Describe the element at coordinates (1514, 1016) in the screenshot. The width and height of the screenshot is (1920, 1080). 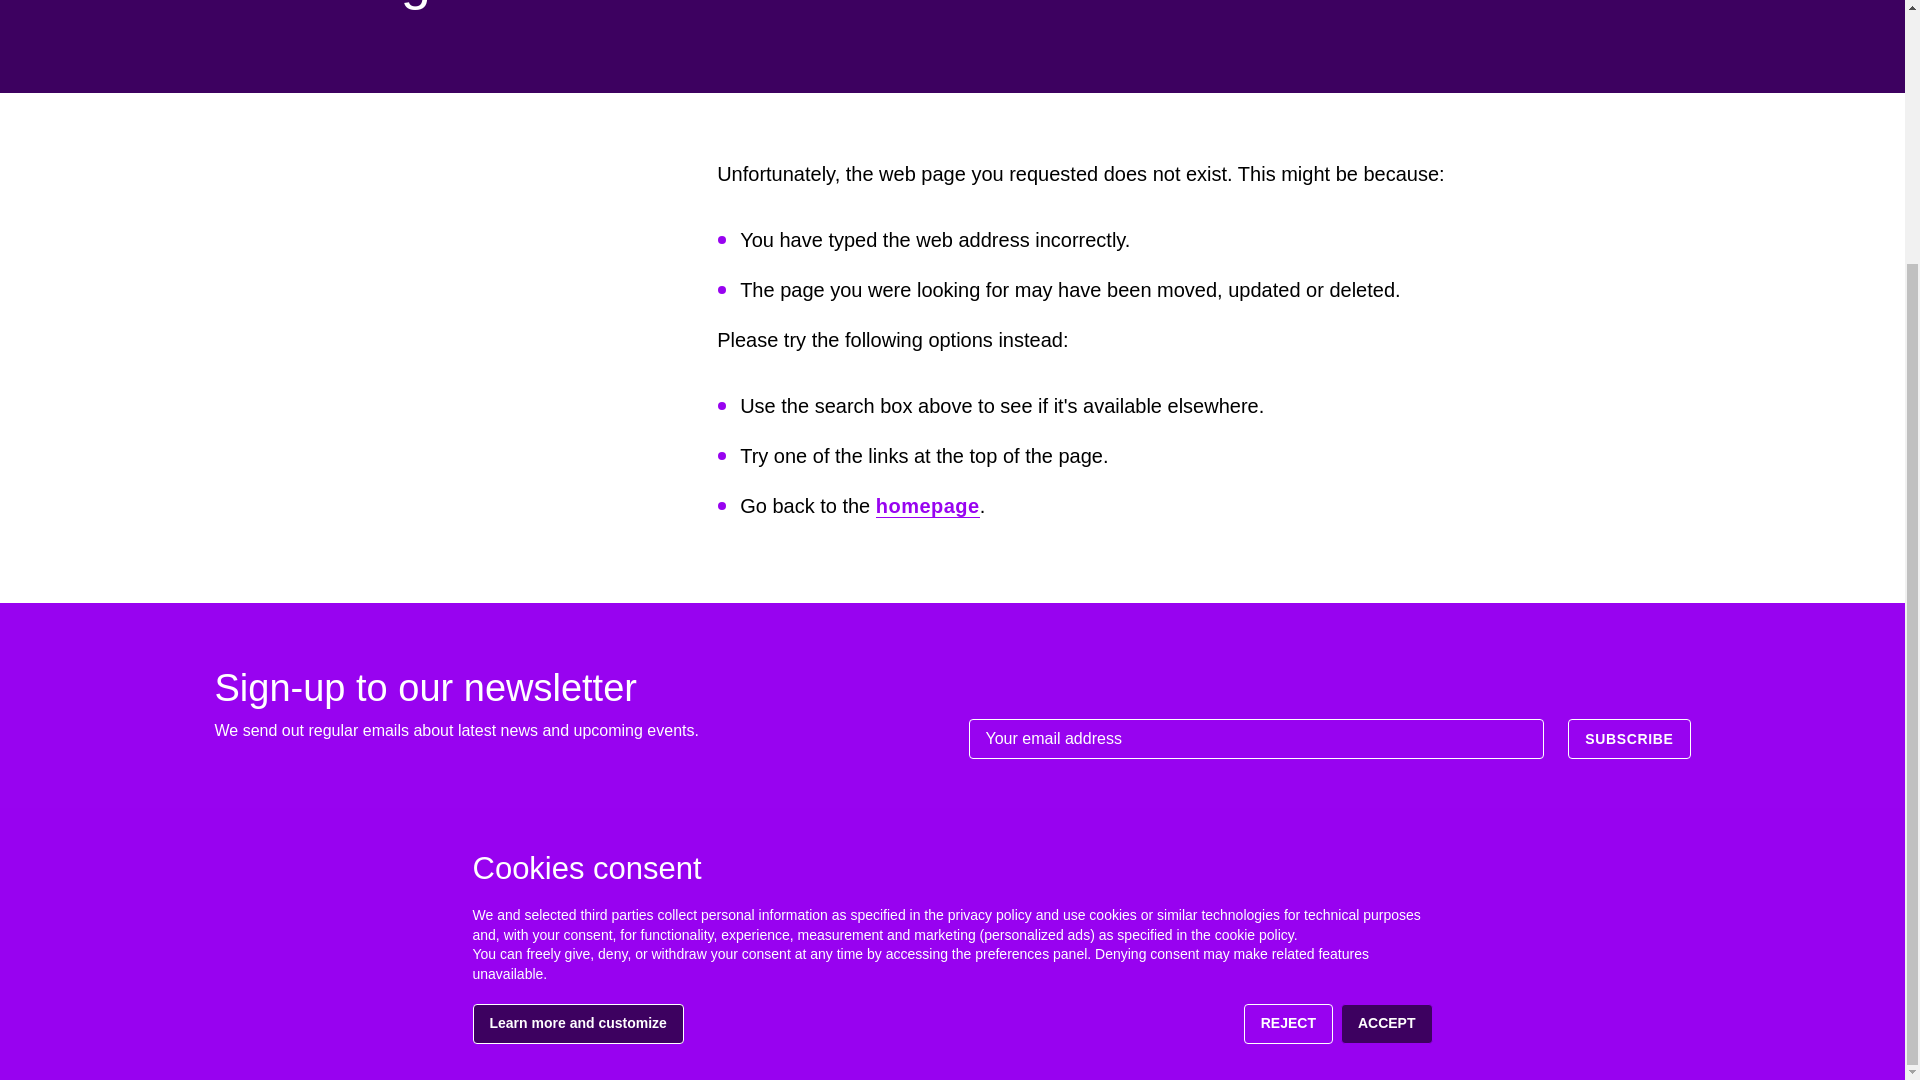
I see `Twitter` at that location.